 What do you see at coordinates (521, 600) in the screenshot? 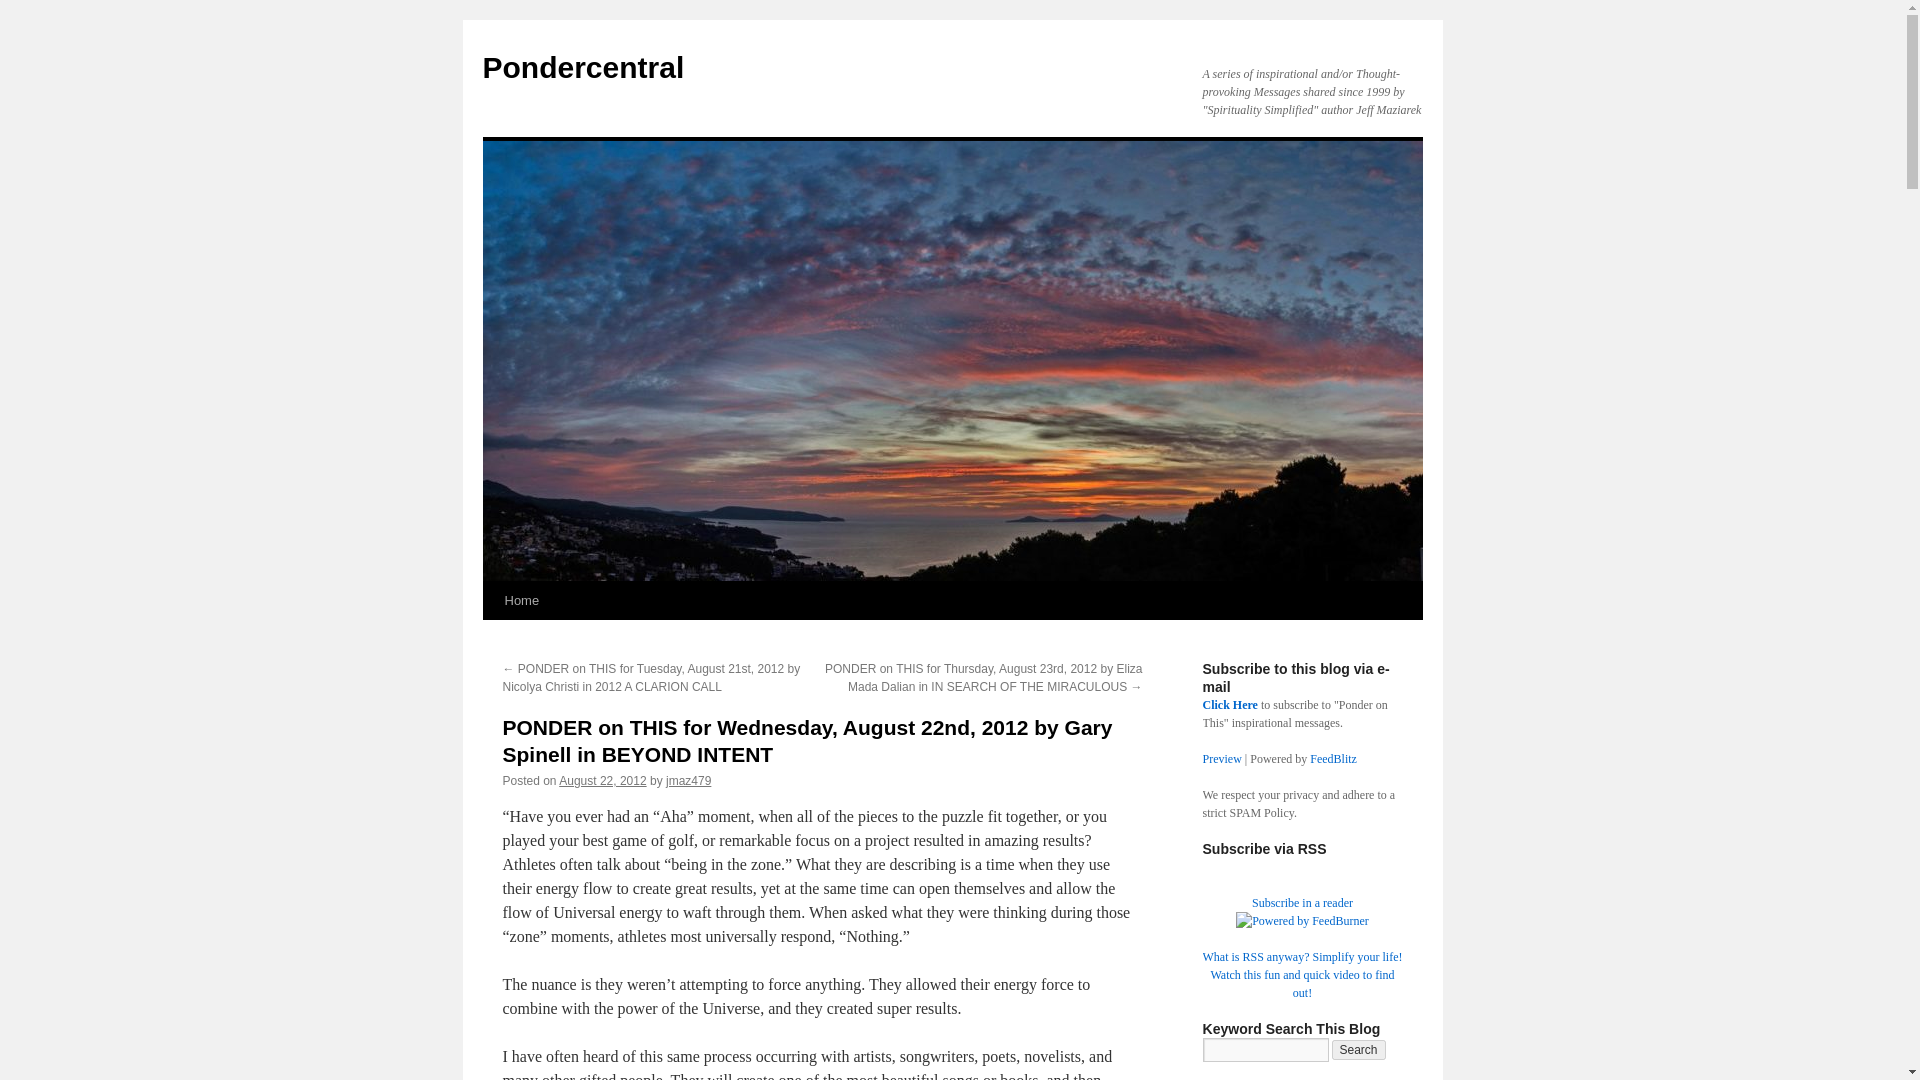
I see `Home` at bounding box center [521, 600].